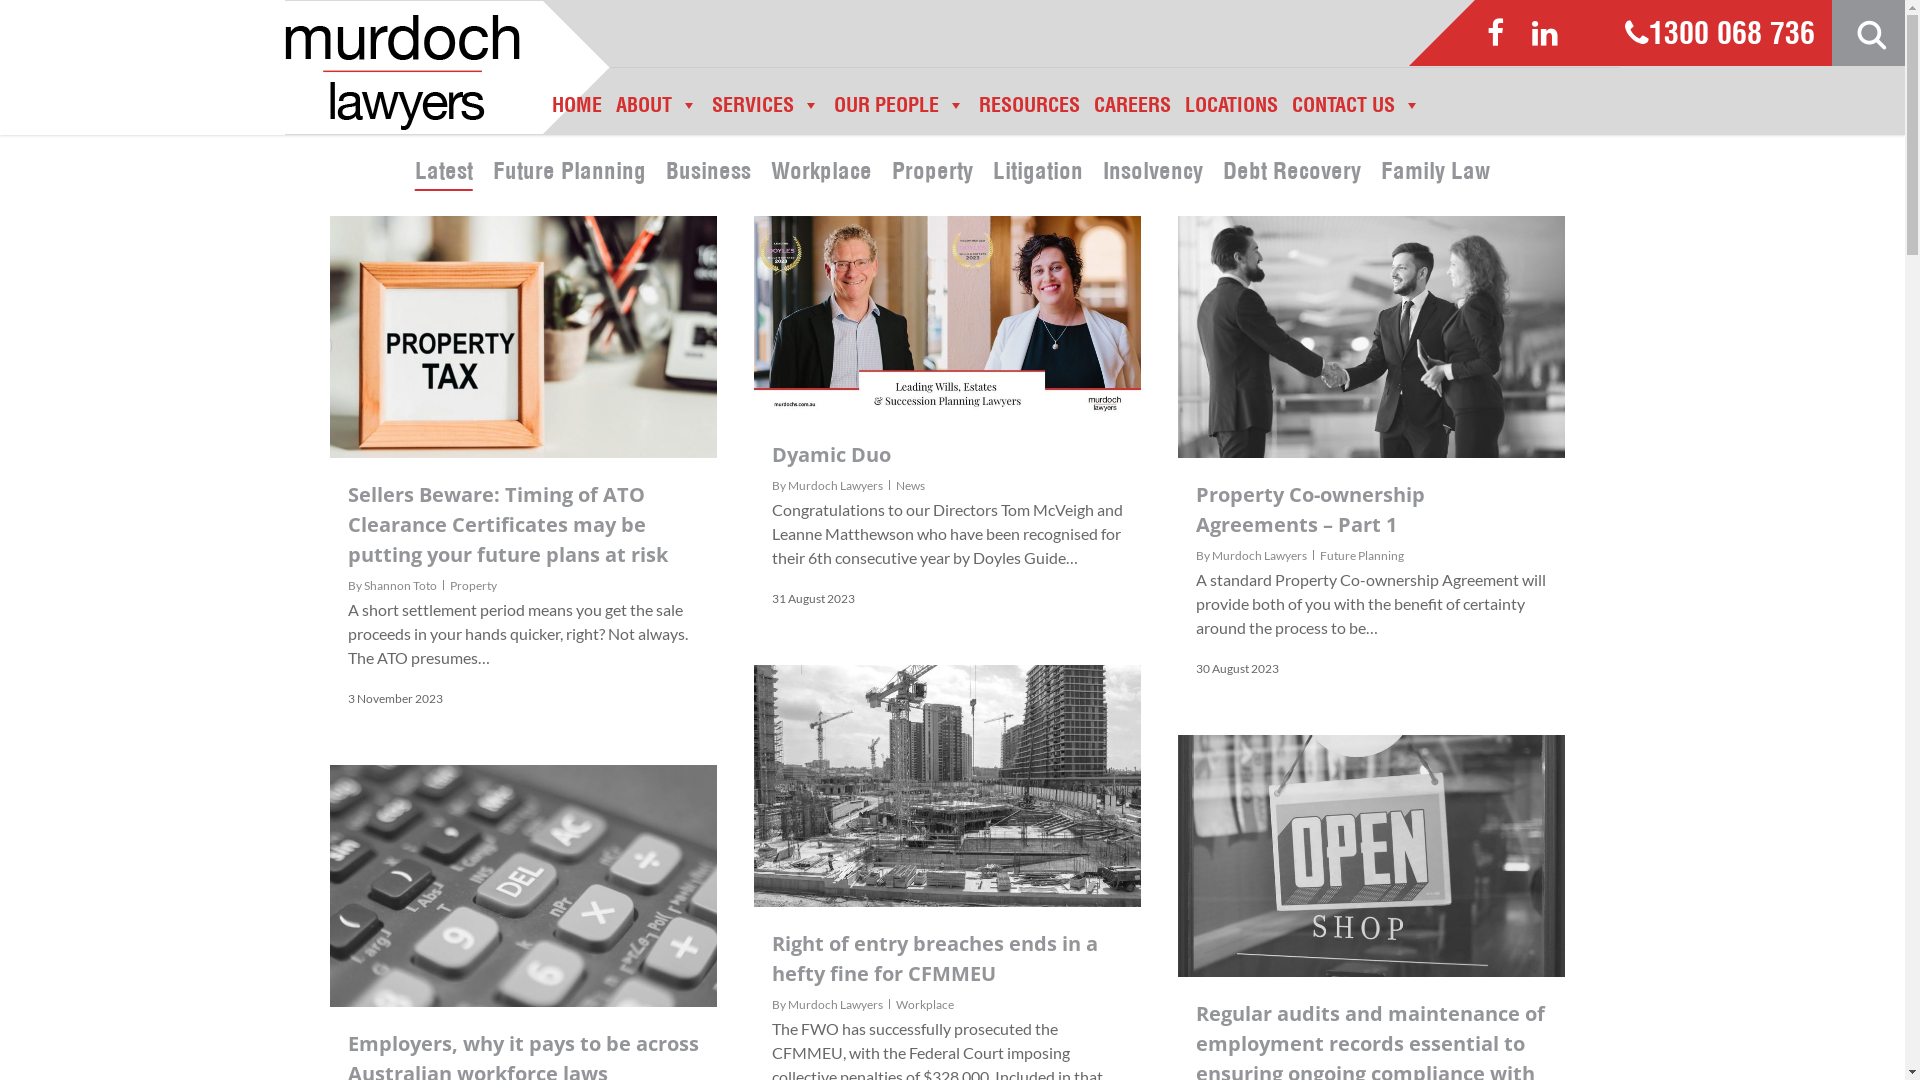 The width and height of the screenshot is (1920, 1080). What do you see at coordinates (910, 486) in the screenshot?
I see `News` at bounding box center [910, 486].